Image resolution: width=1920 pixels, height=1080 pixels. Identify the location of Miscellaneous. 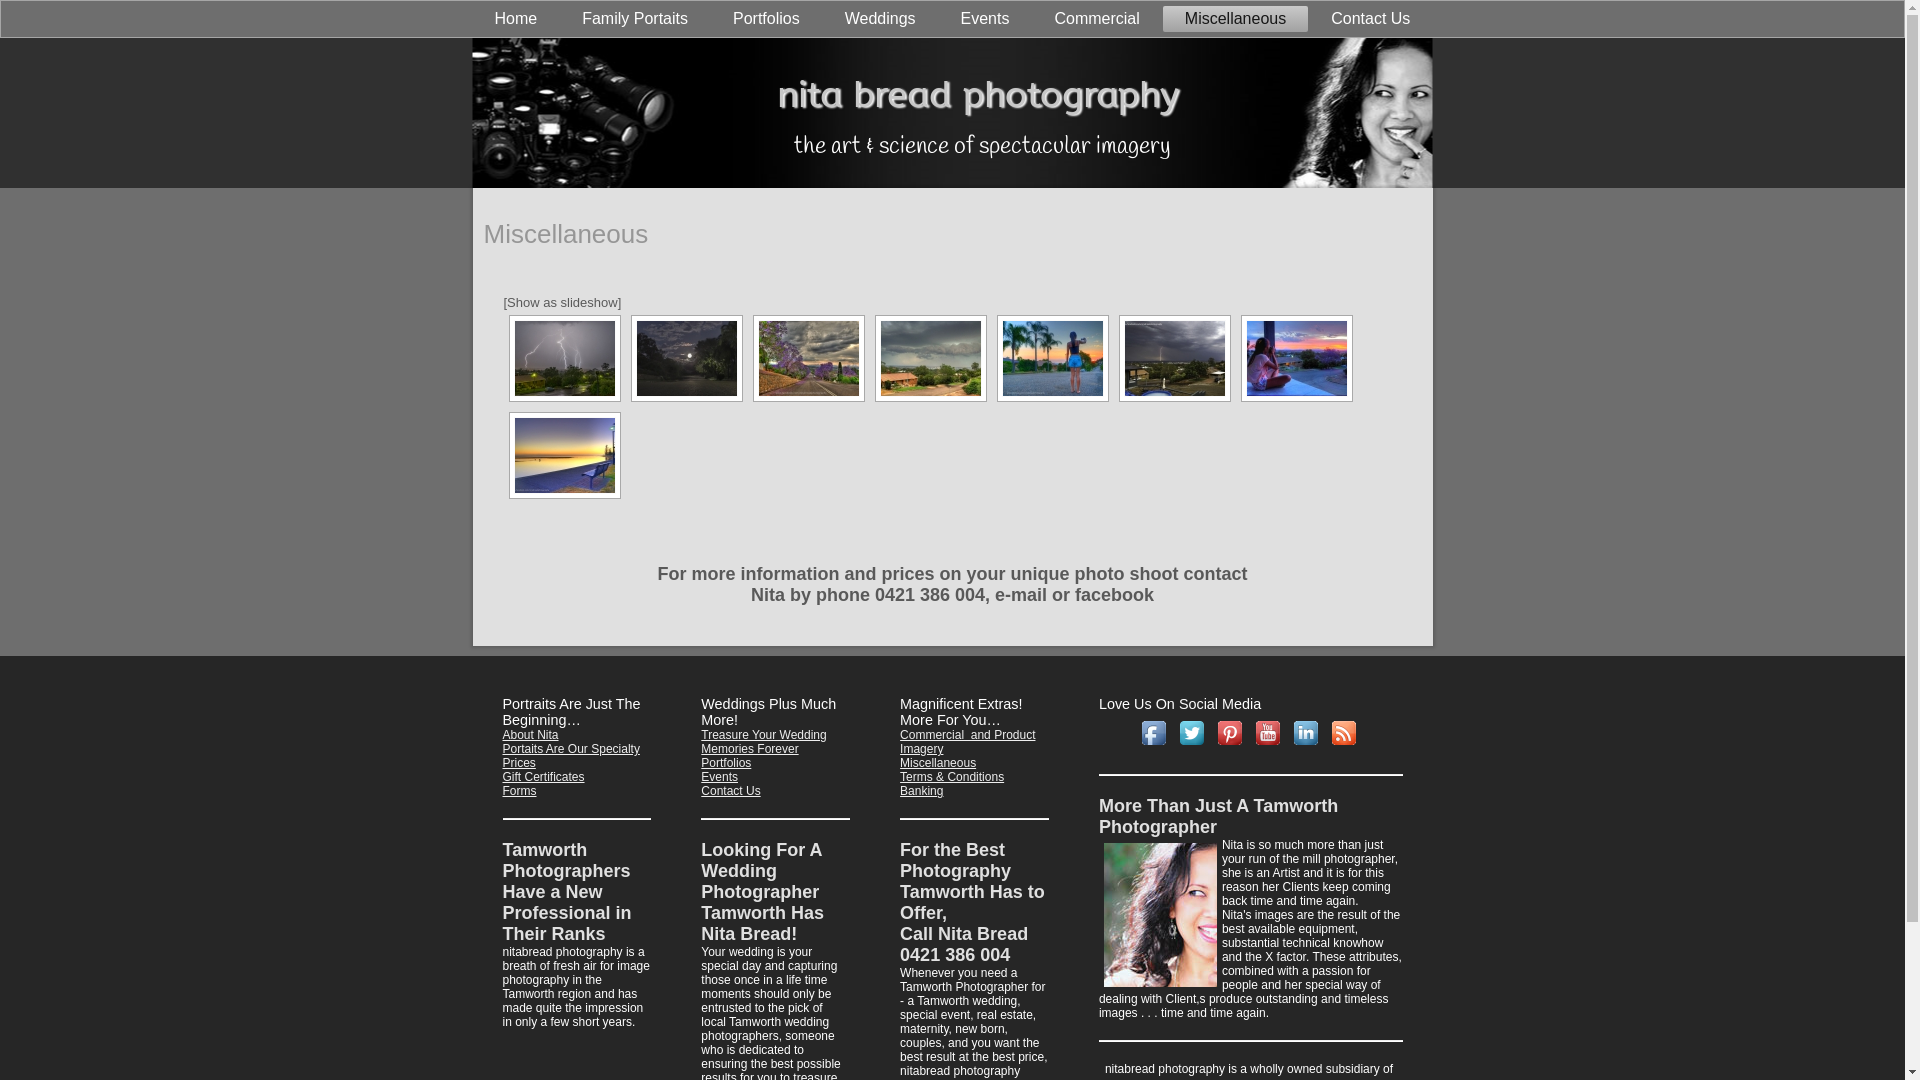
(1236, 19).